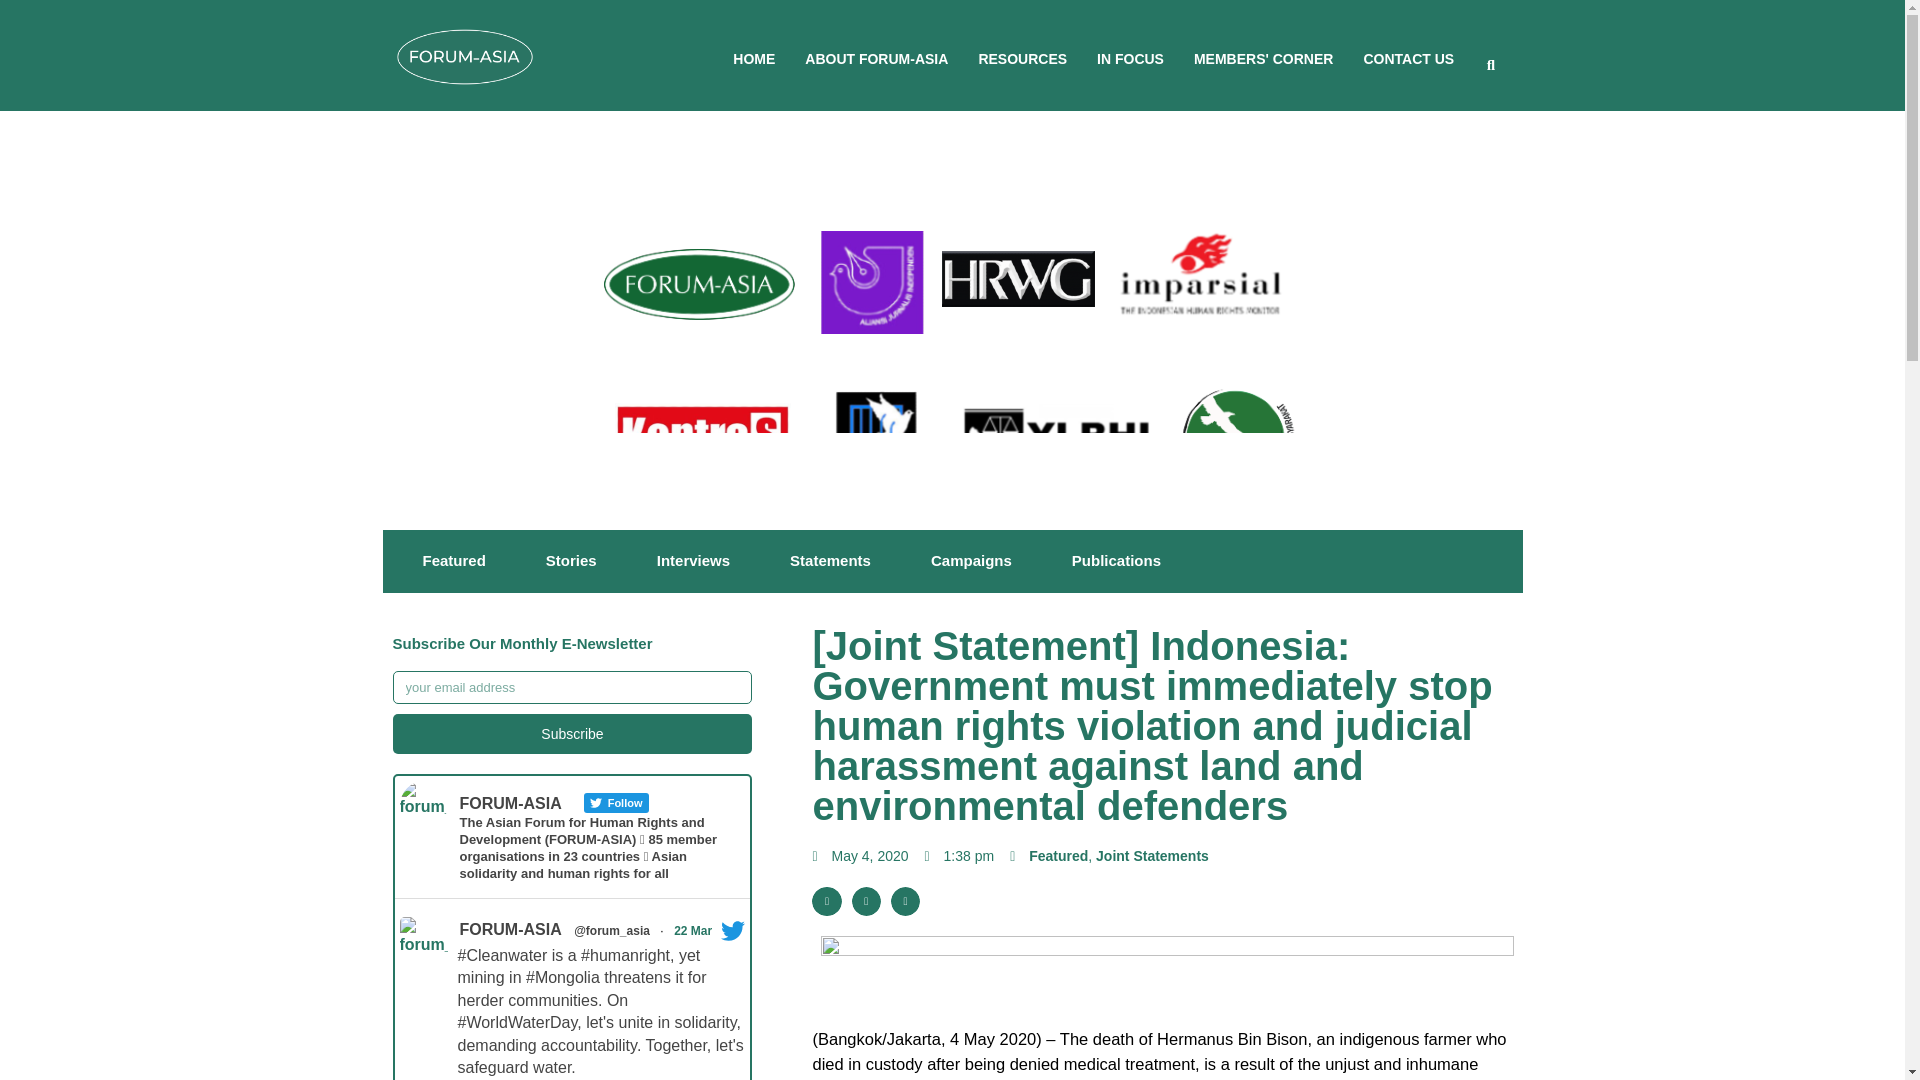 The image size is (1920, 1080). I want to click on CONTACT US, so click(1408, 58).